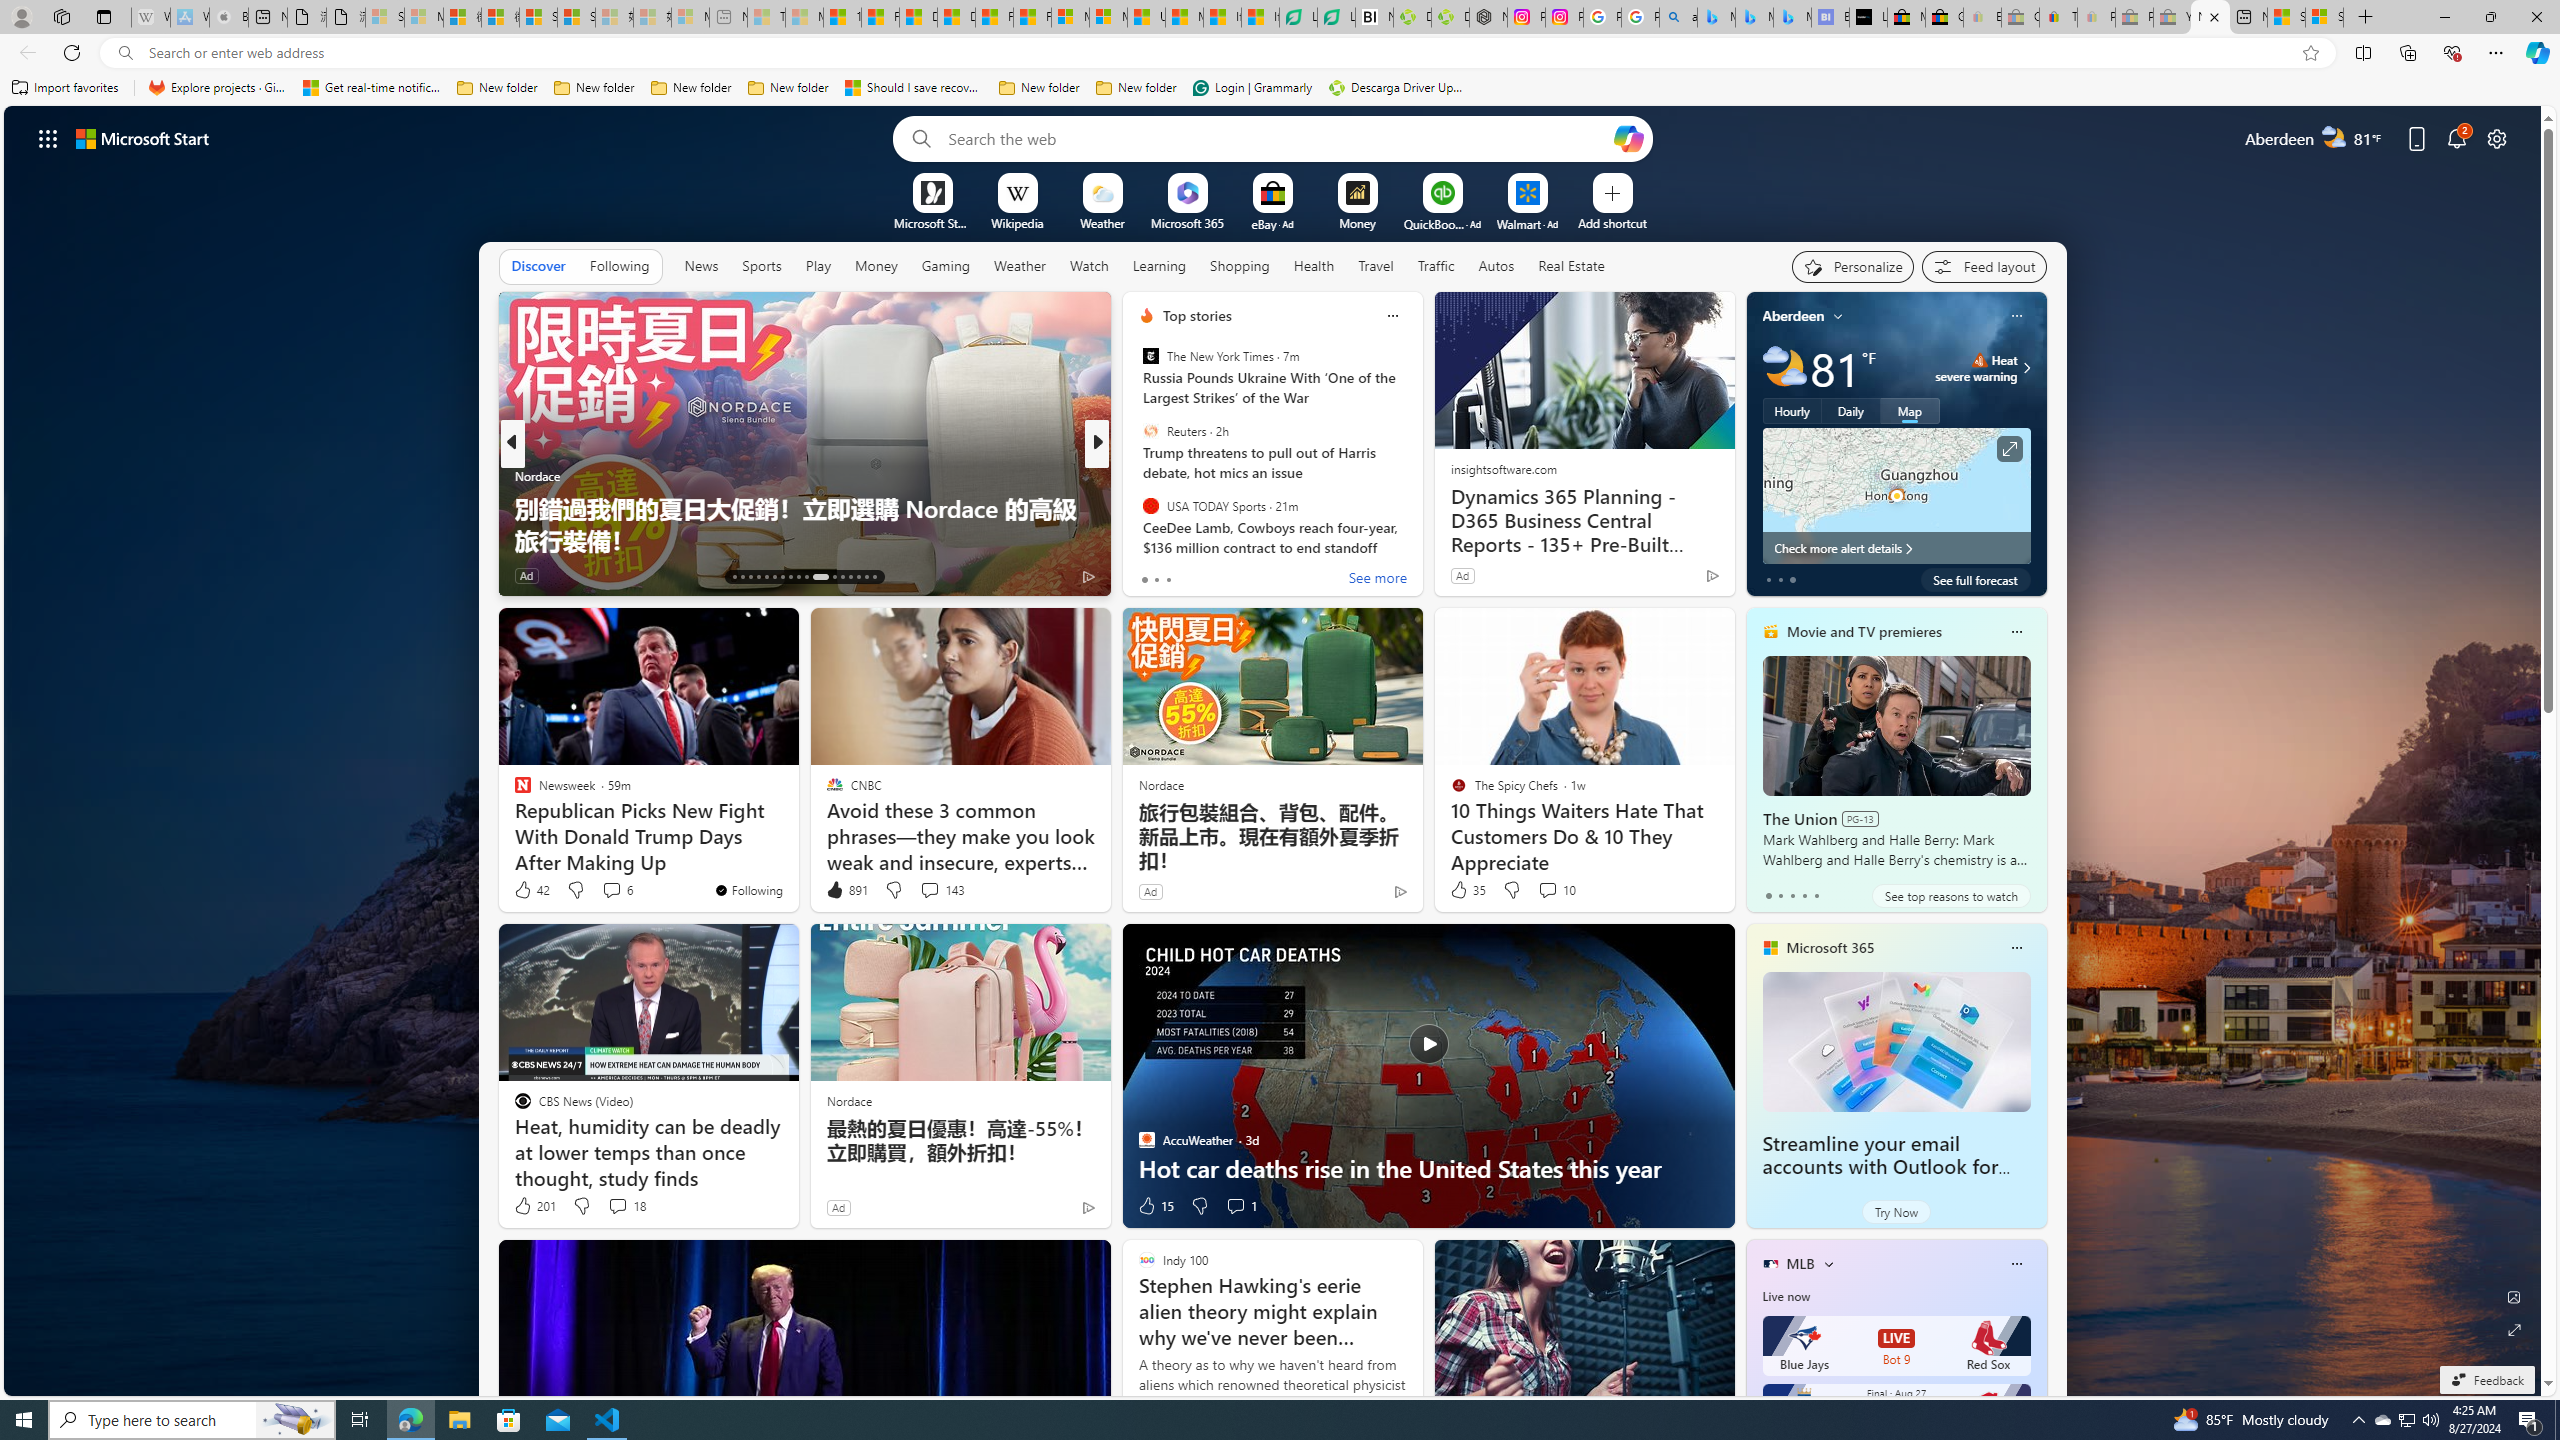 The height and width of the screenshot is (1440, 2560). I want to click on 13 Smells Ants Absolutely Hate, so click(1419, 540).